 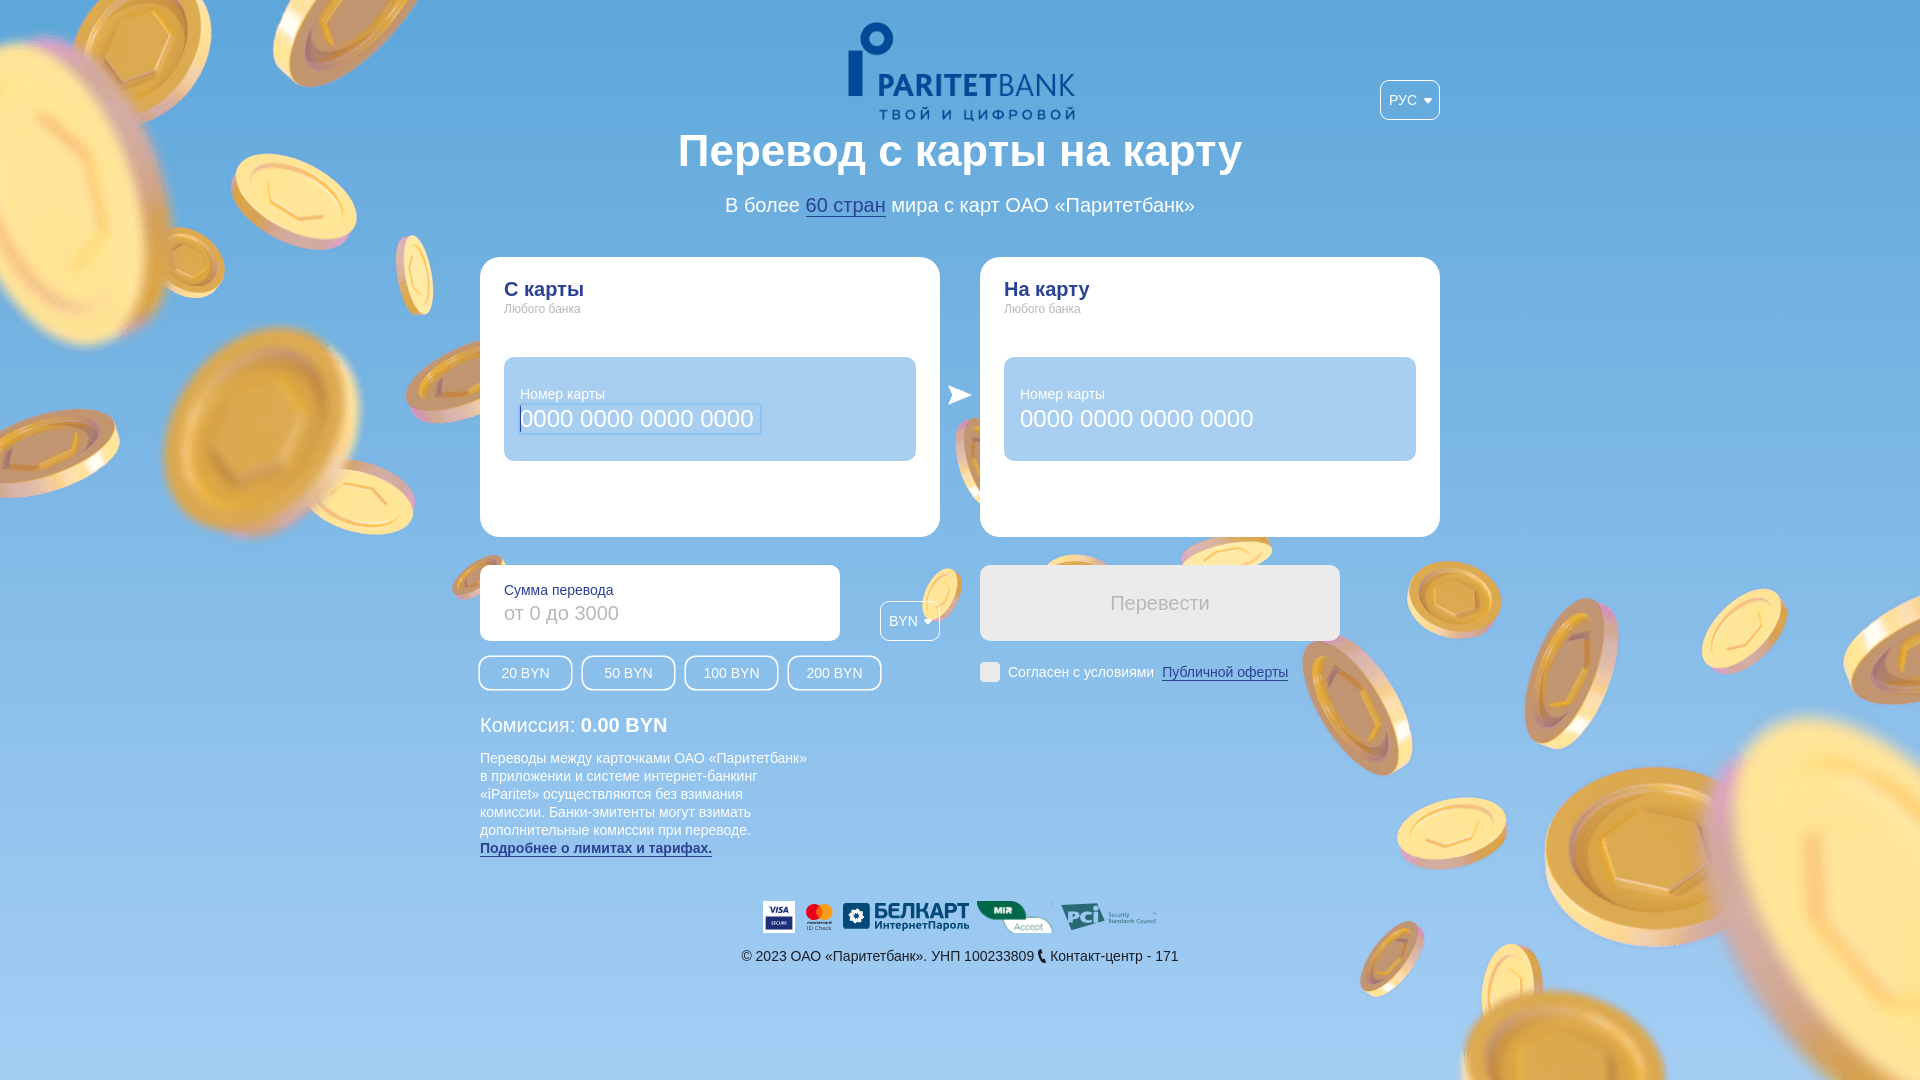 What do you see at coordinates (732, 673) in the screenshot?
I see `100 BYN` at bounding box center [732, 673].